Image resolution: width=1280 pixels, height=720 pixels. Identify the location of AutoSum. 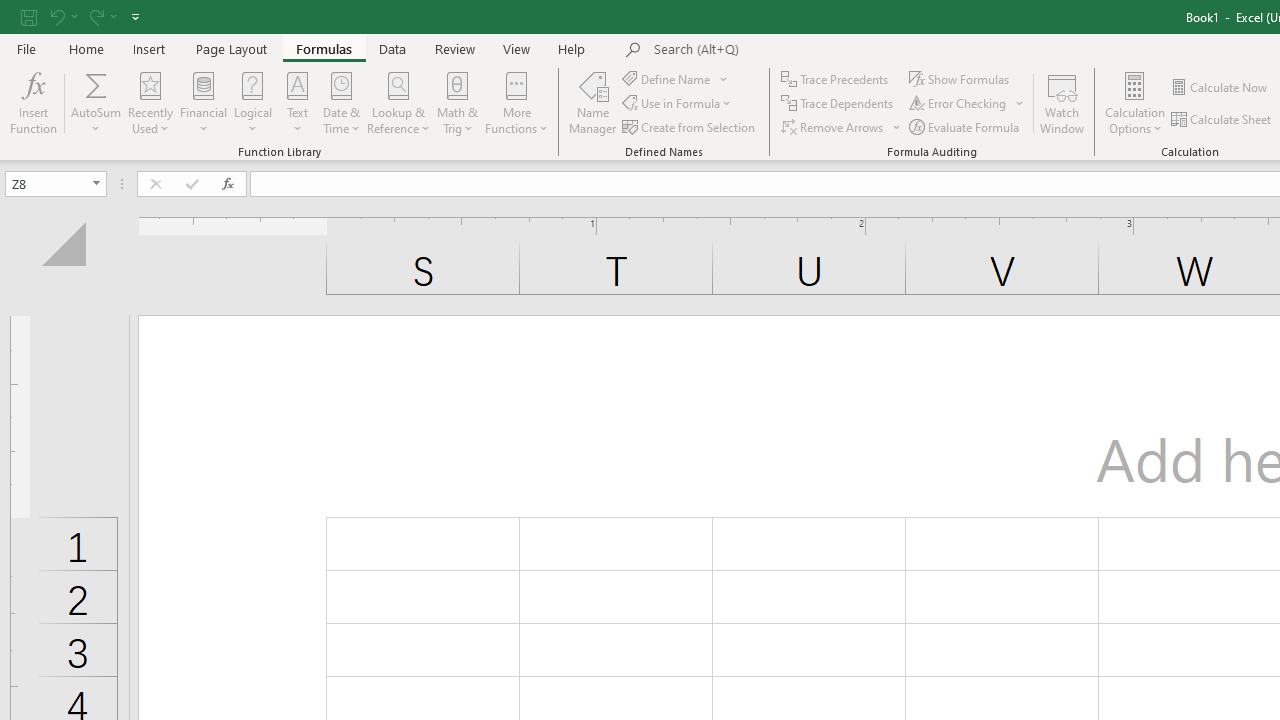
(96, 102).